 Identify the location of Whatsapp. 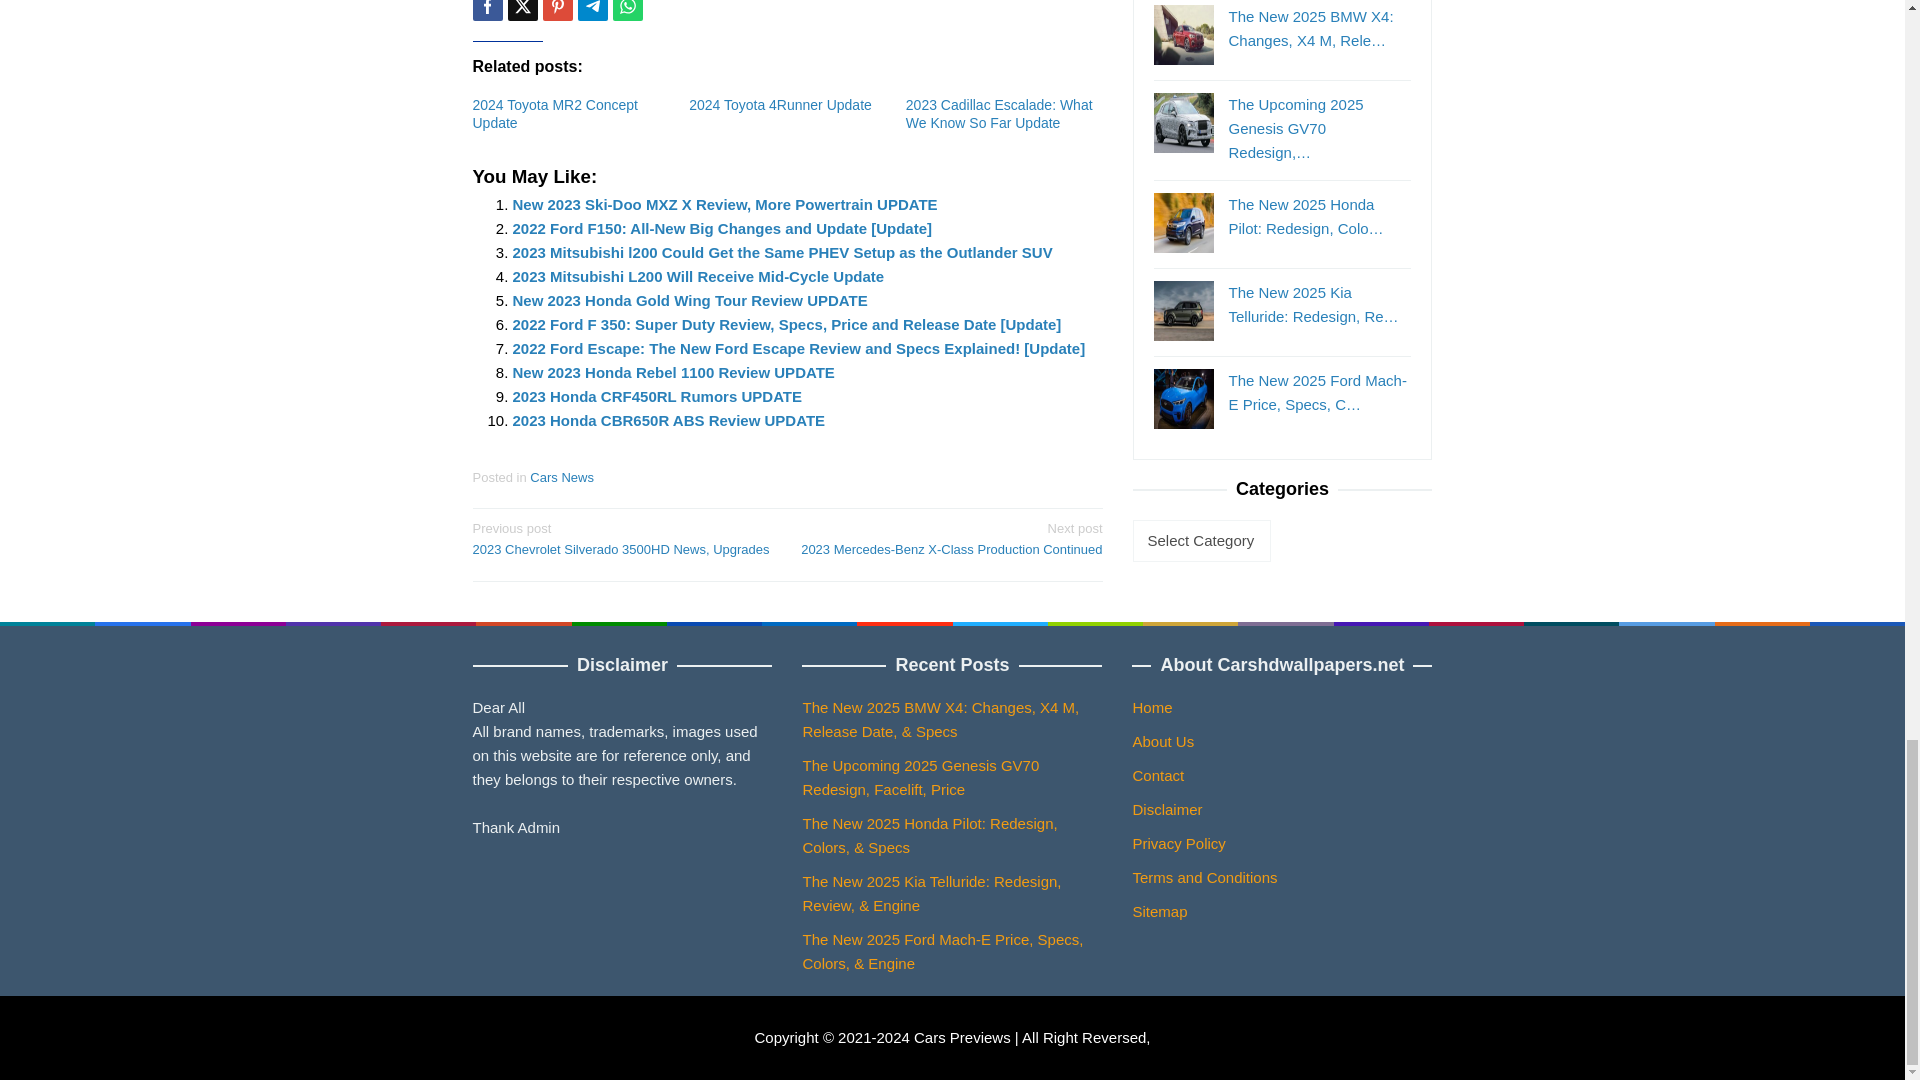
(626, 10).